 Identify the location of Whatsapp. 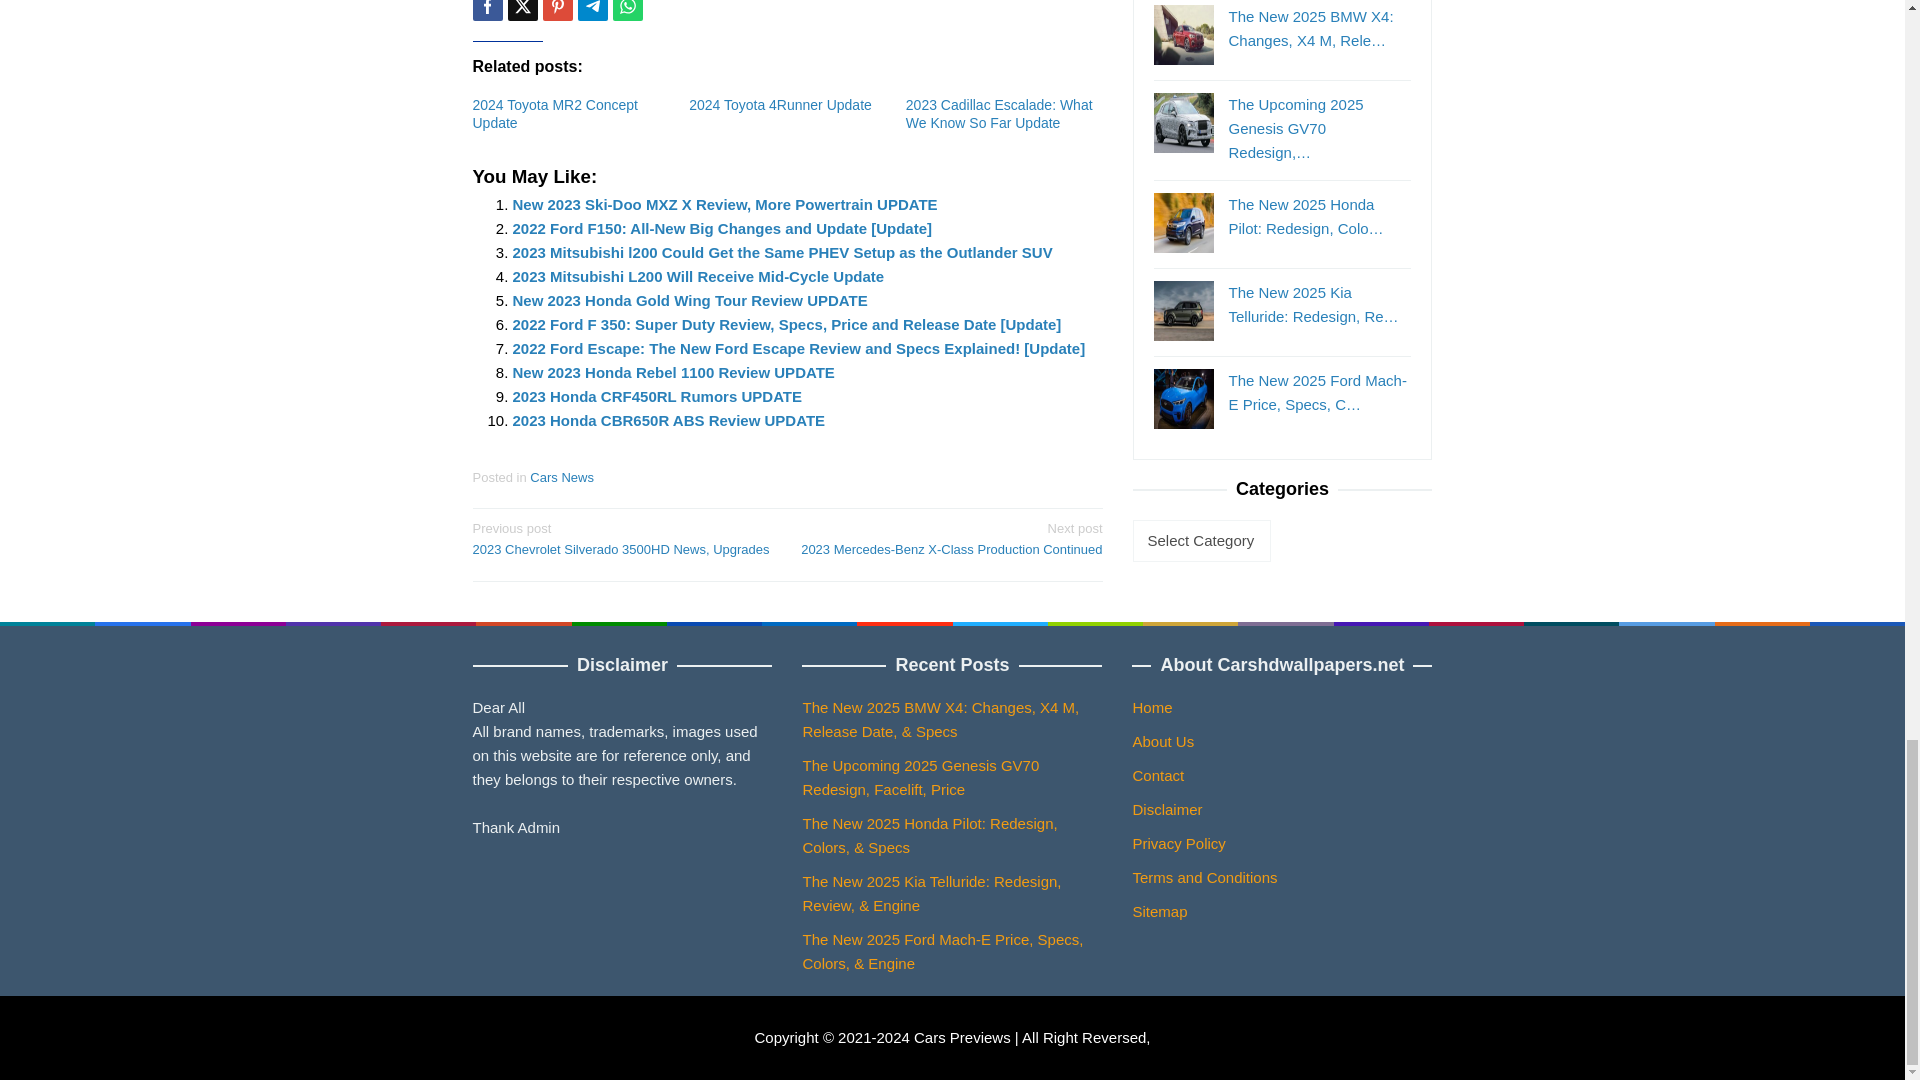
(626, 10).